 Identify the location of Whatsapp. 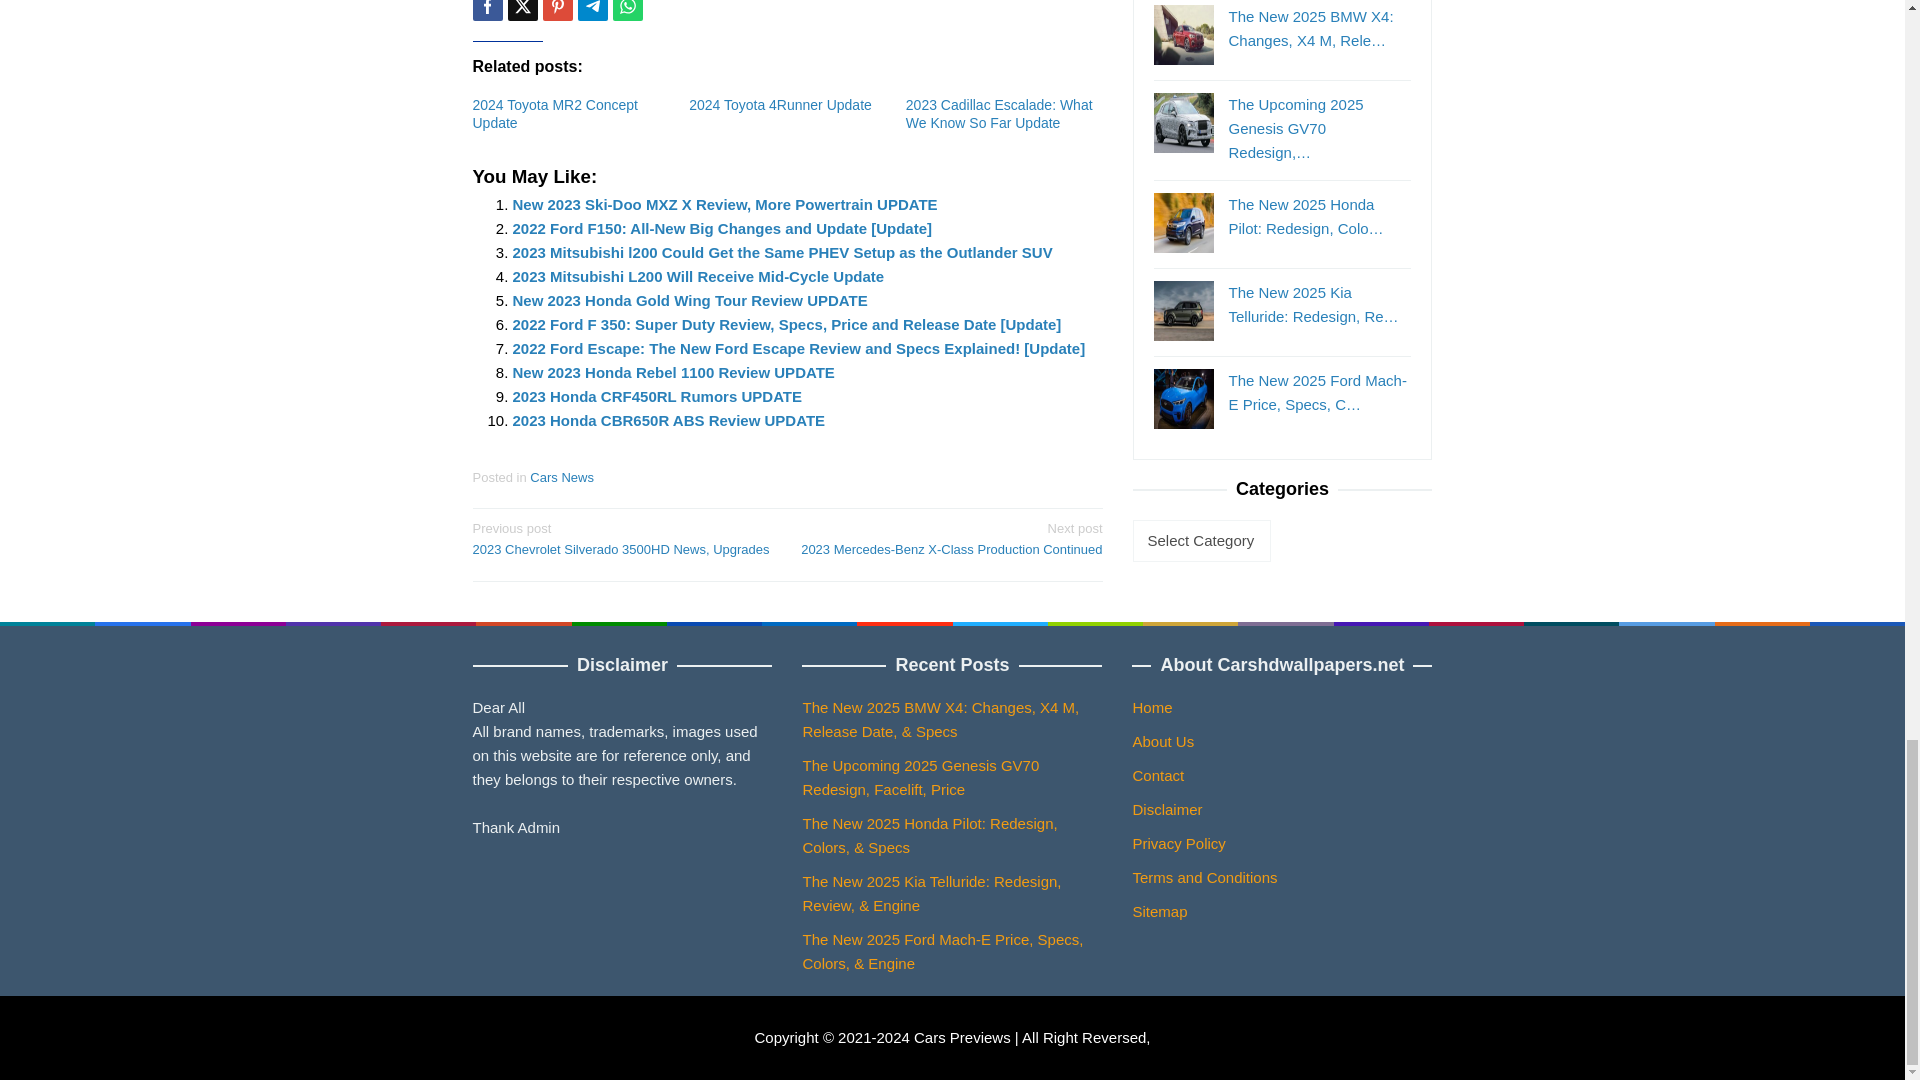
(626, 10).